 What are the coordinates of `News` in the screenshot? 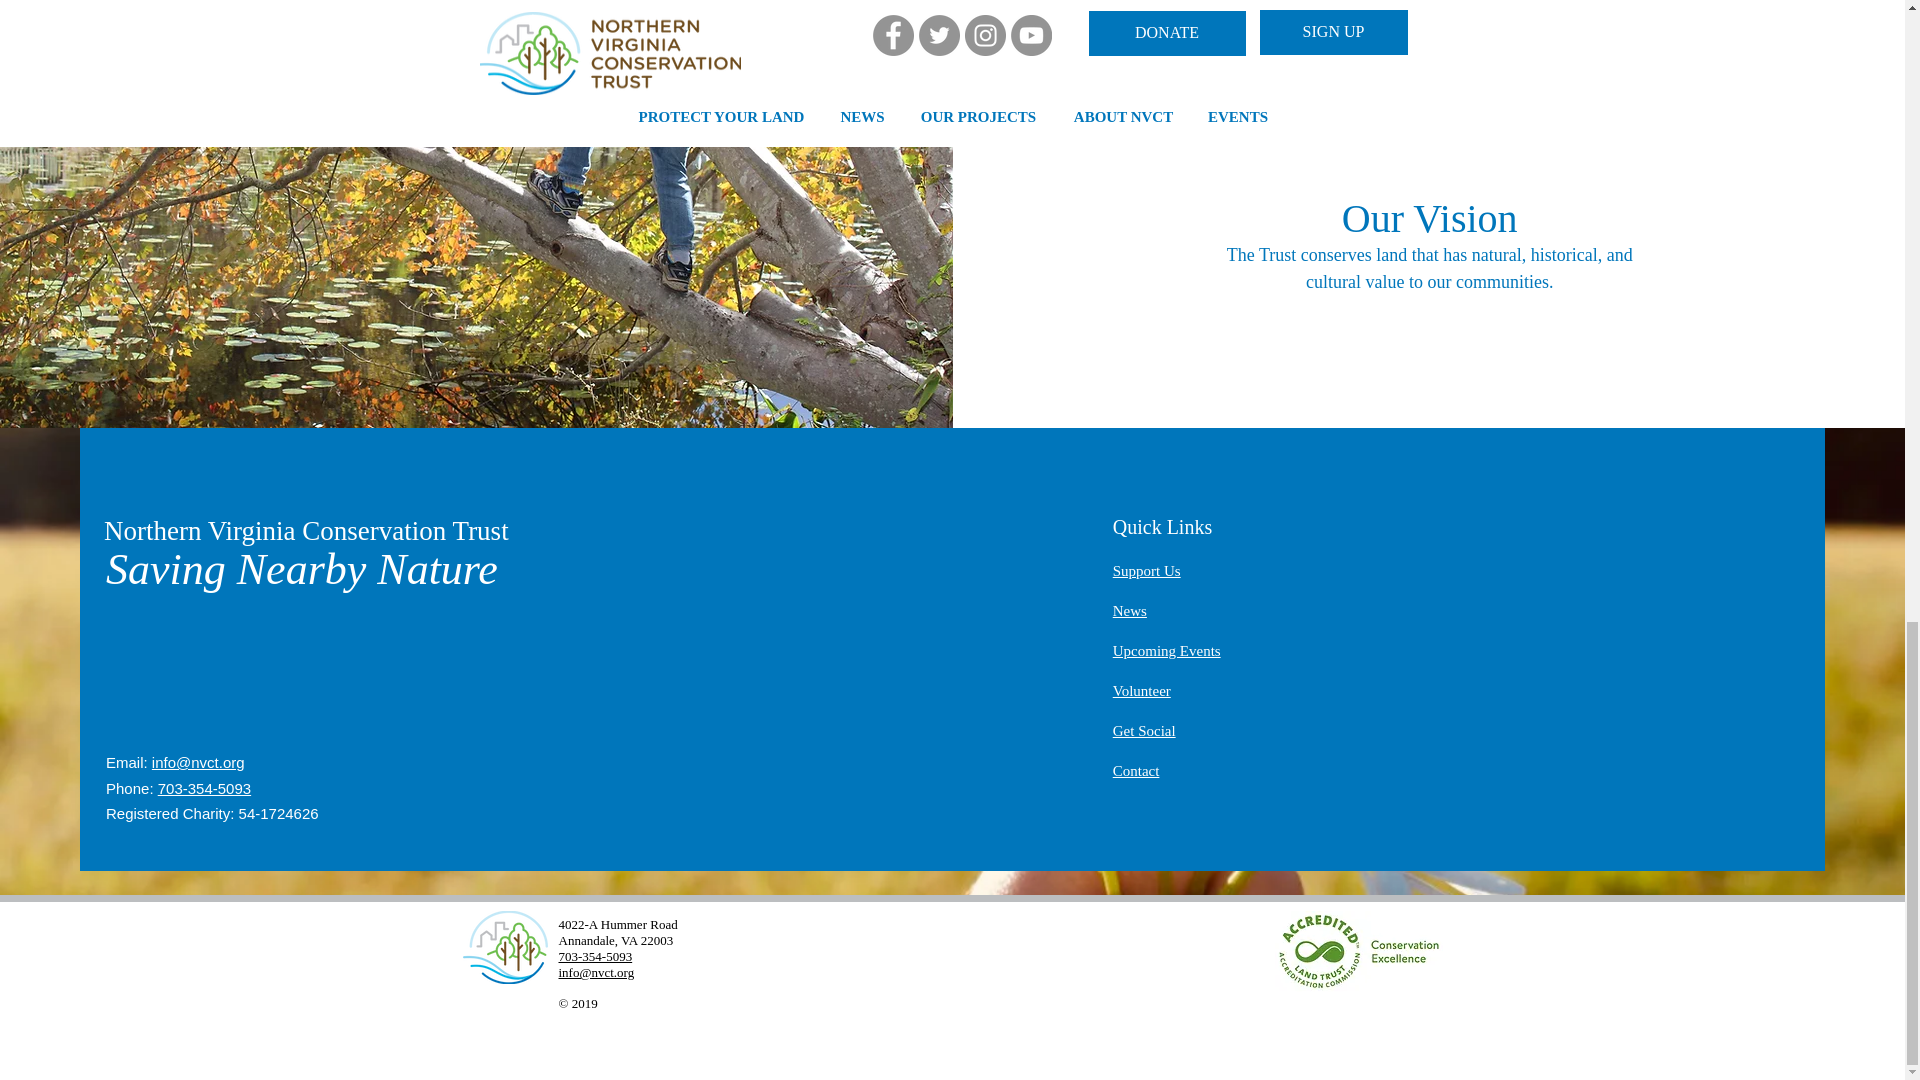 It's located at (1130, 610).